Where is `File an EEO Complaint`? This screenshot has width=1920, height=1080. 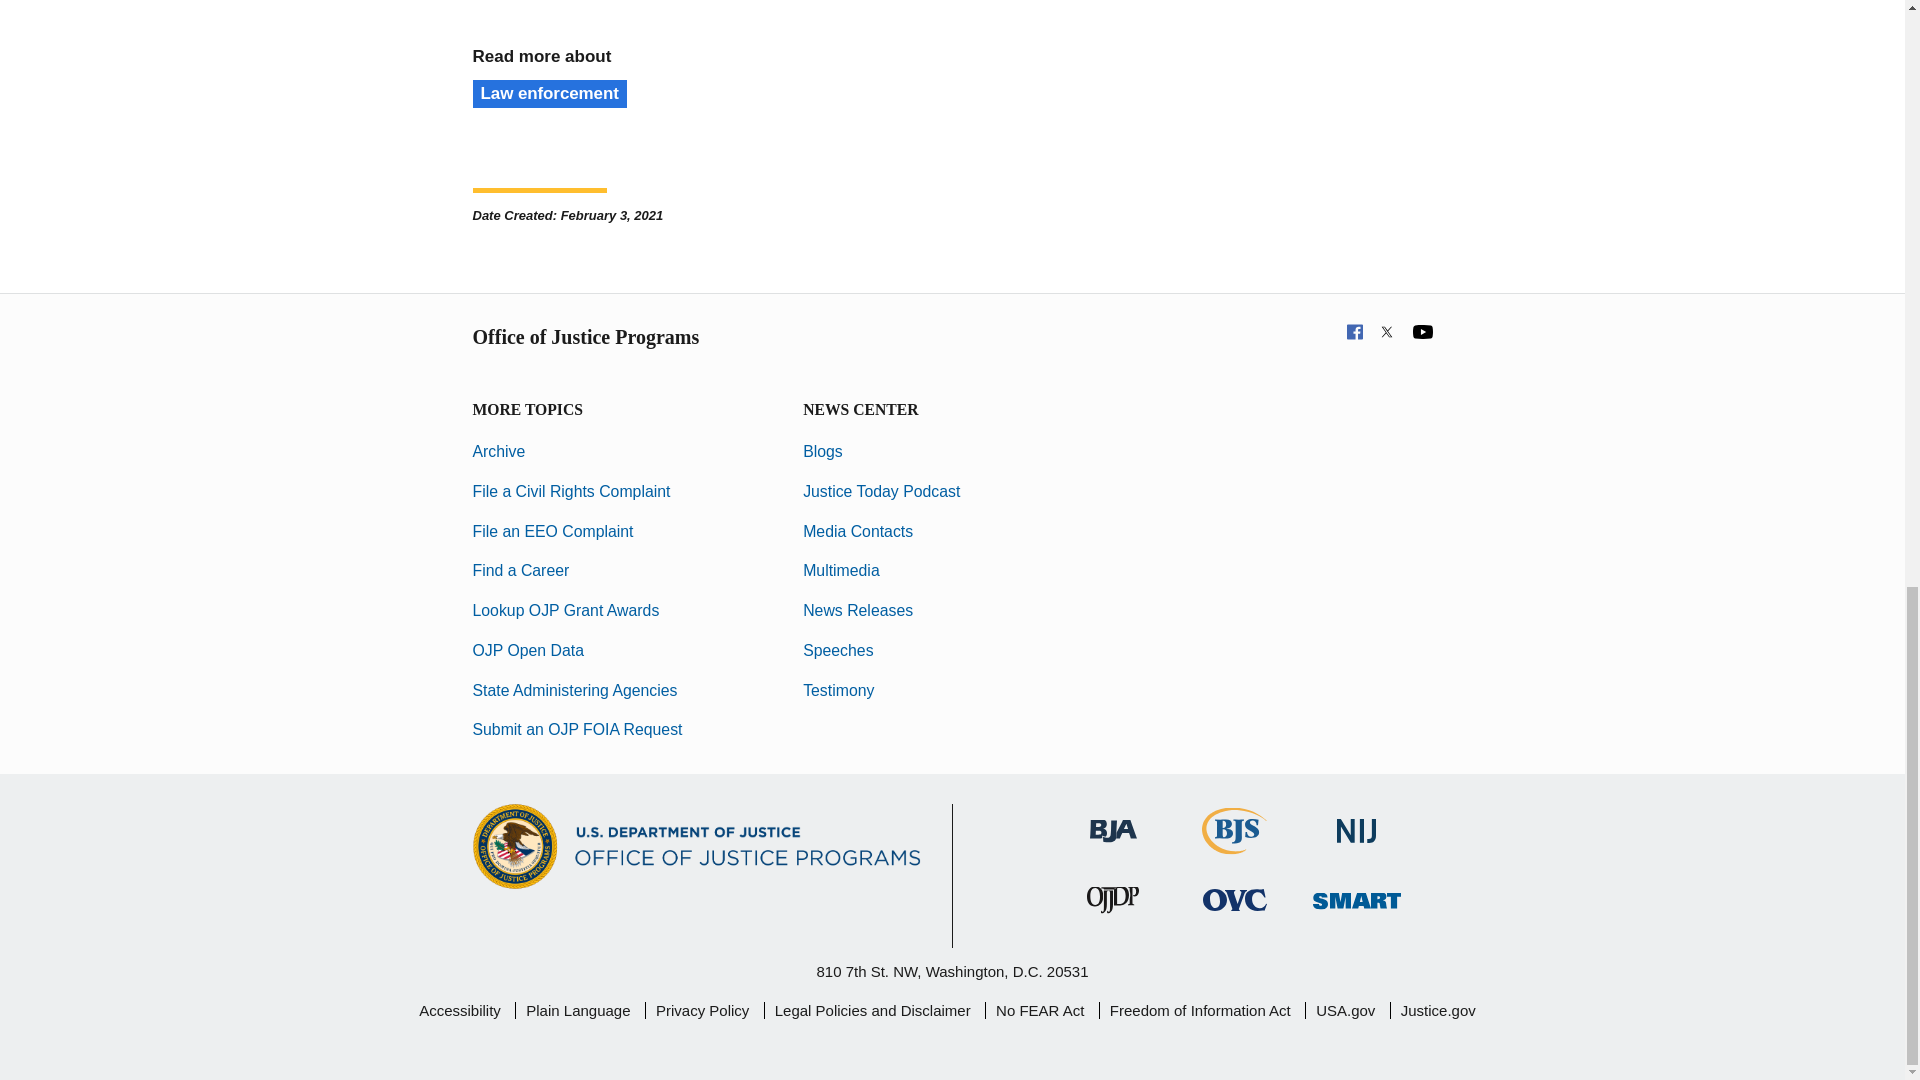
File an EEO Complaint is located at coordinates (552, 531).